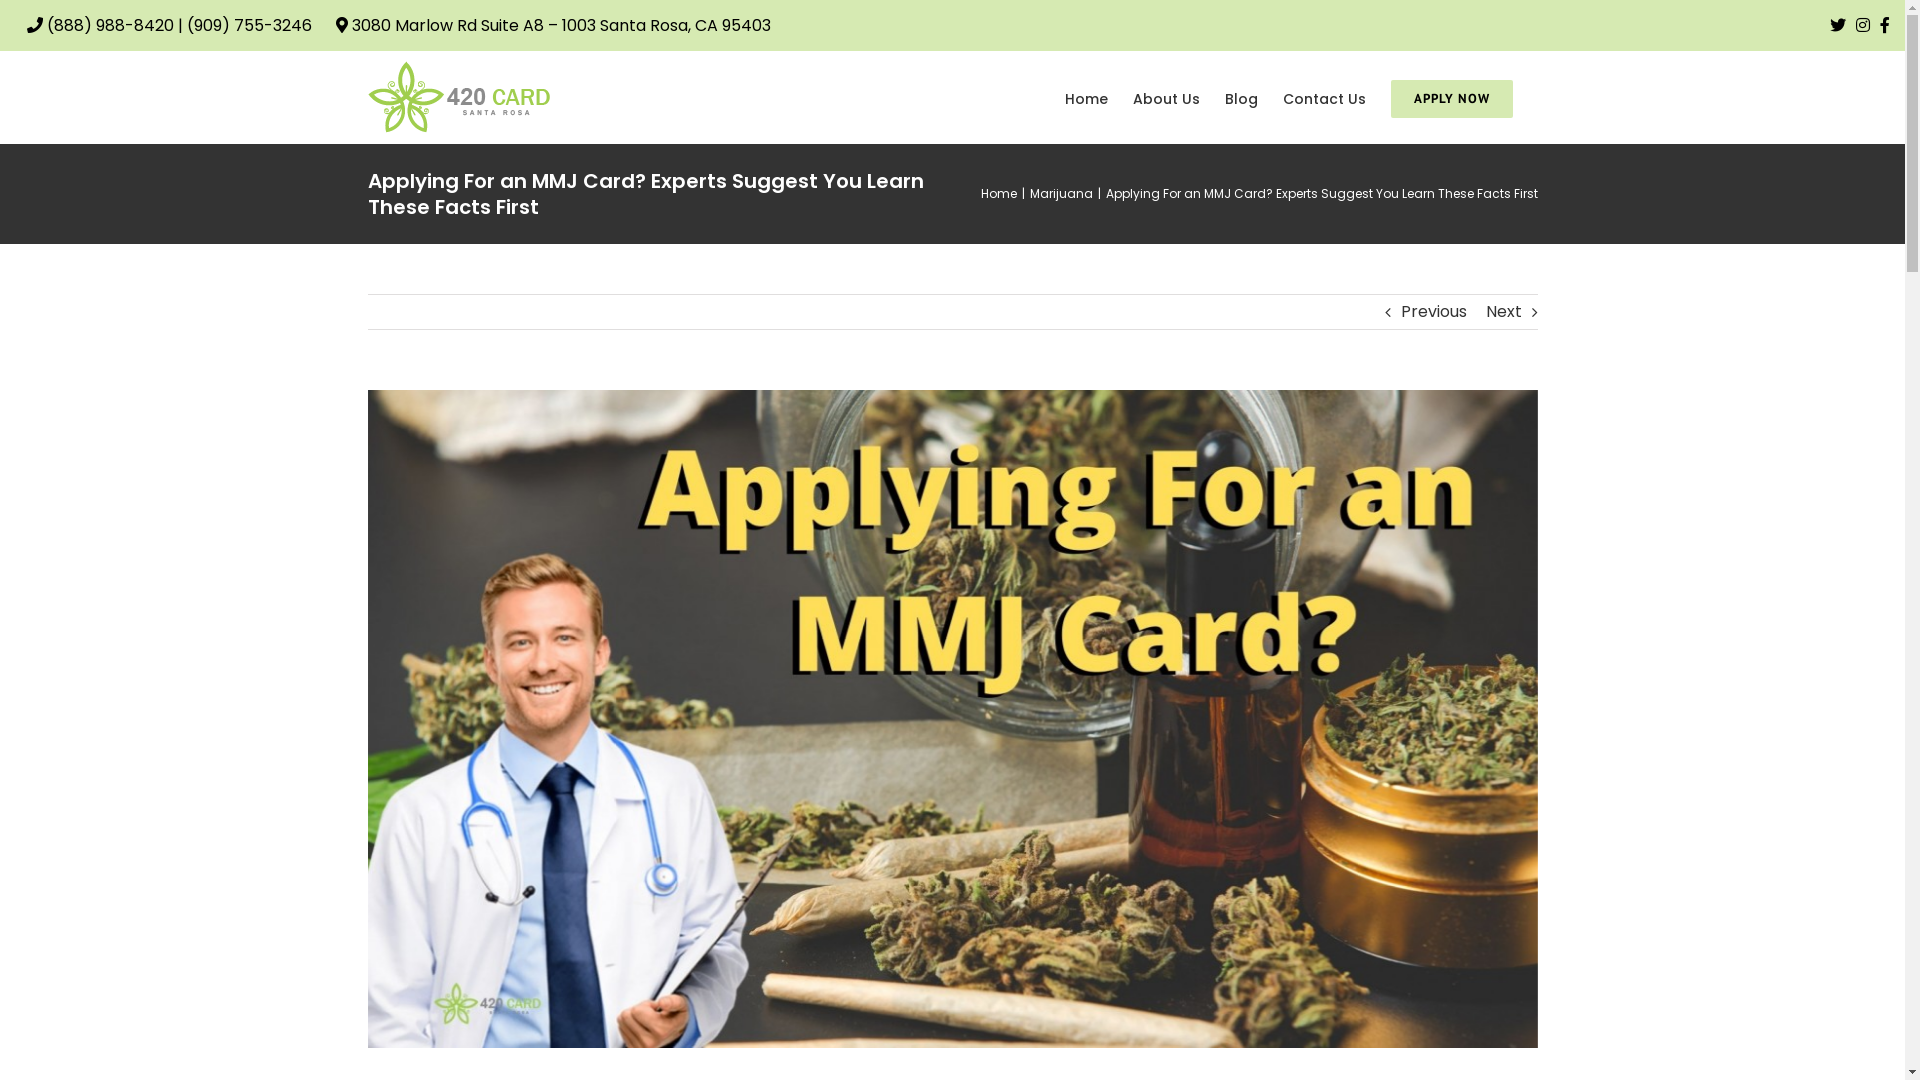  I want to click on Next, so click(1504, 312).